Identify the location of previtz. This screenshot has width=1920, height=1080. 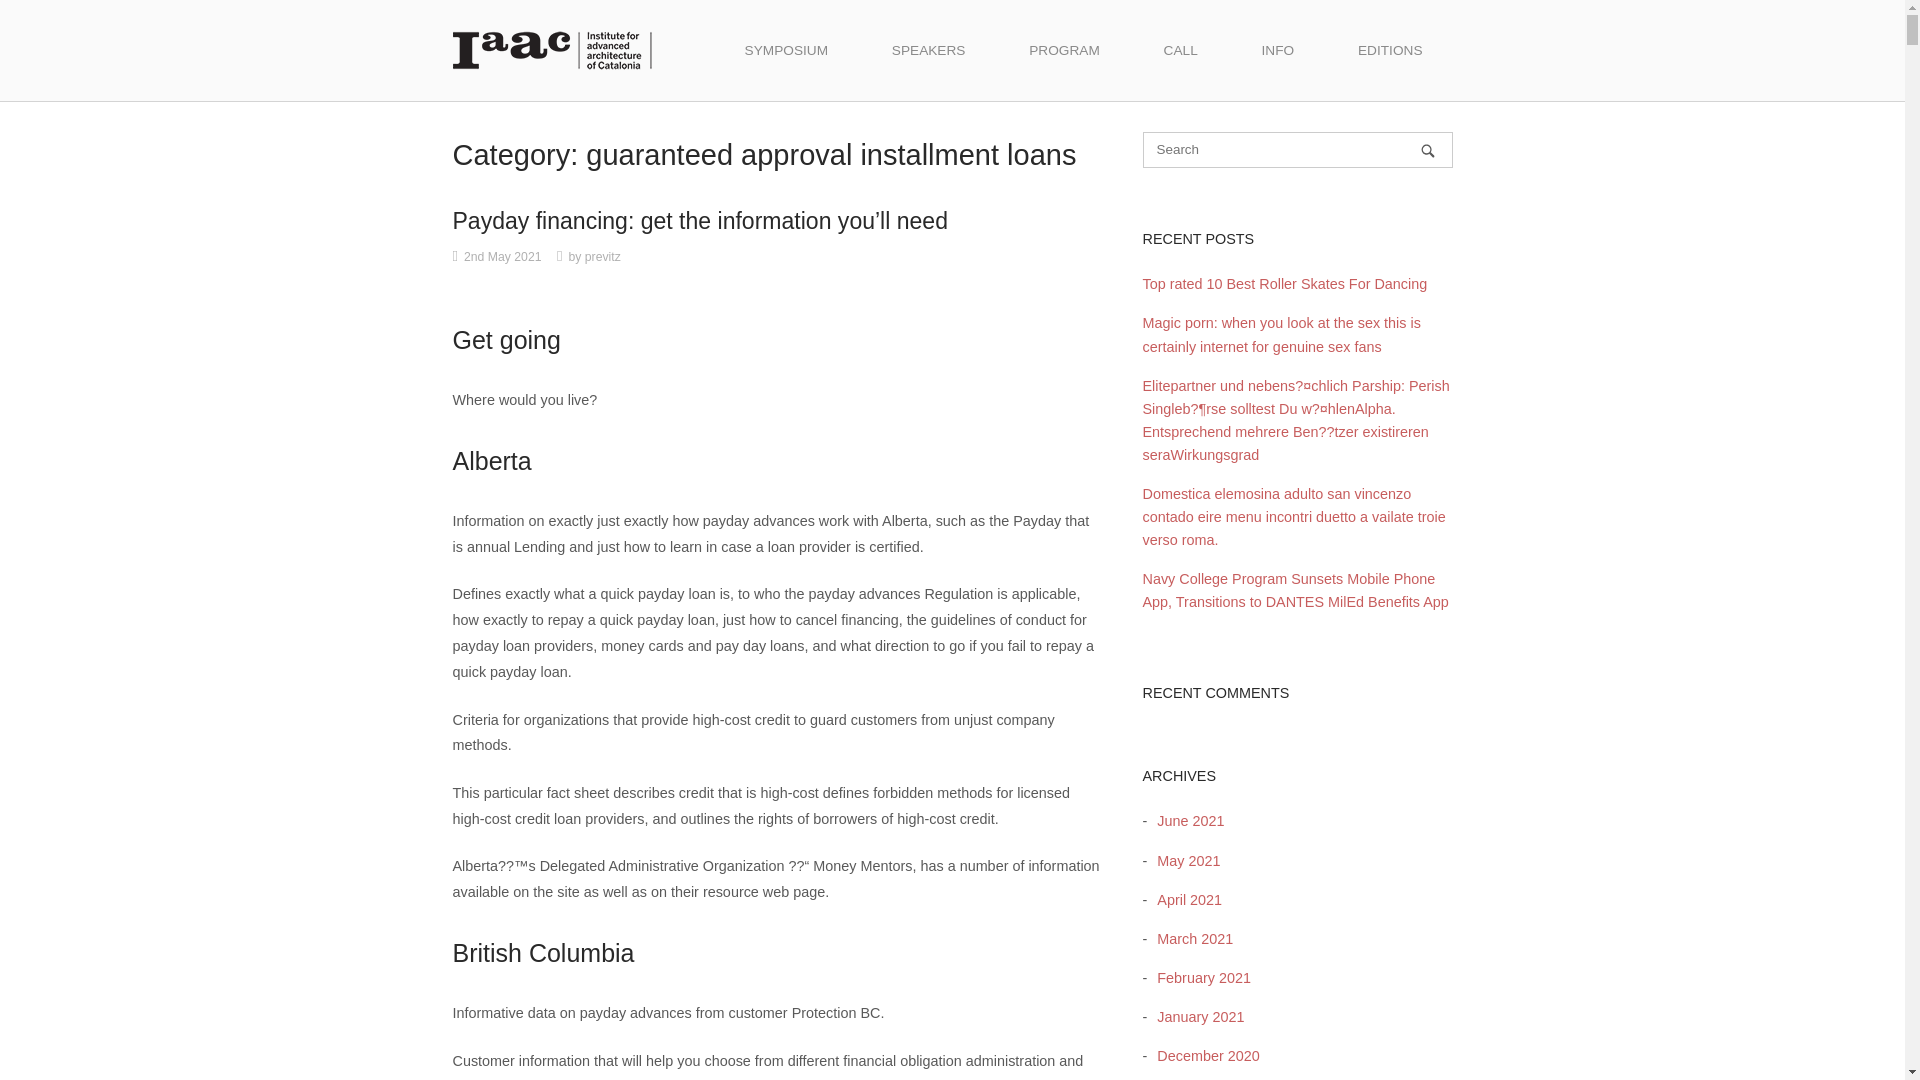
(602, 256).